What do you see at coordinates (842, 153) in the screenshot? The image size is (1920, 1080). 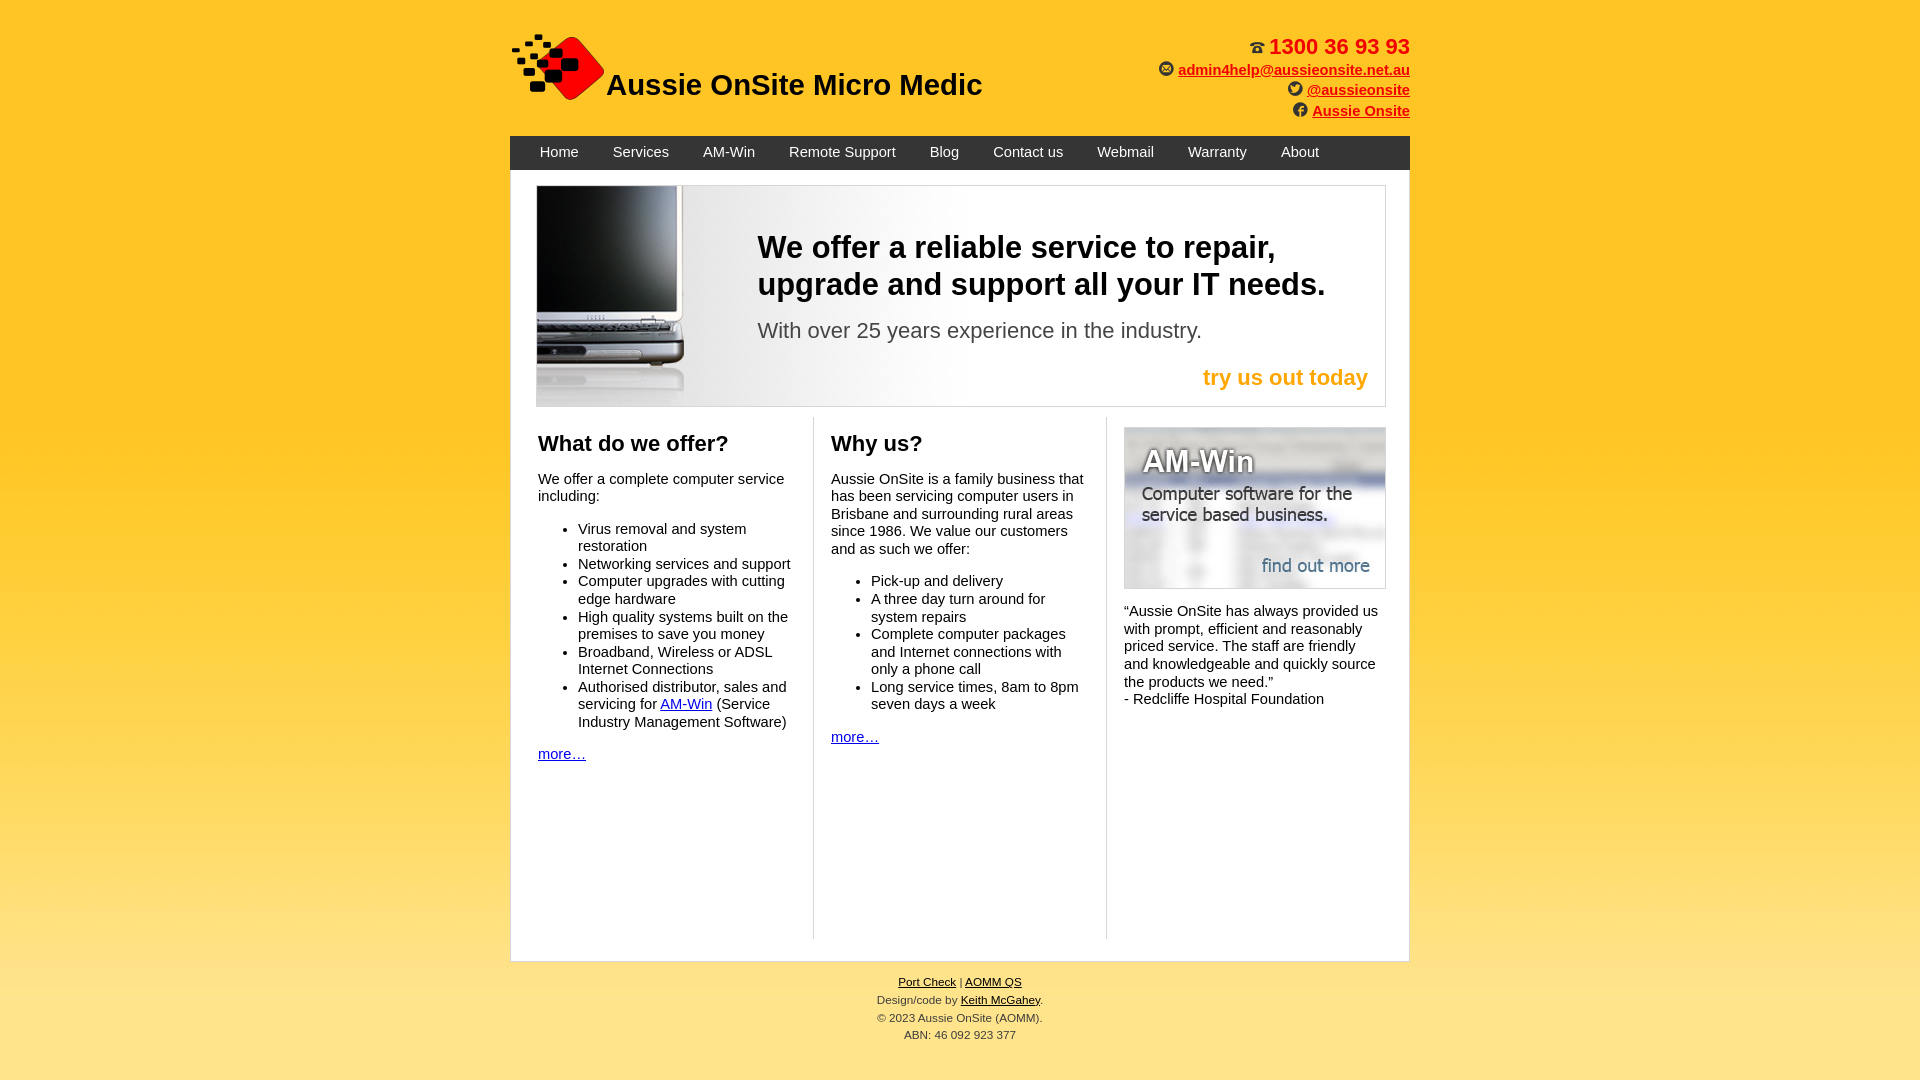 I see `Remote Support` at bounding box center [842, 153].